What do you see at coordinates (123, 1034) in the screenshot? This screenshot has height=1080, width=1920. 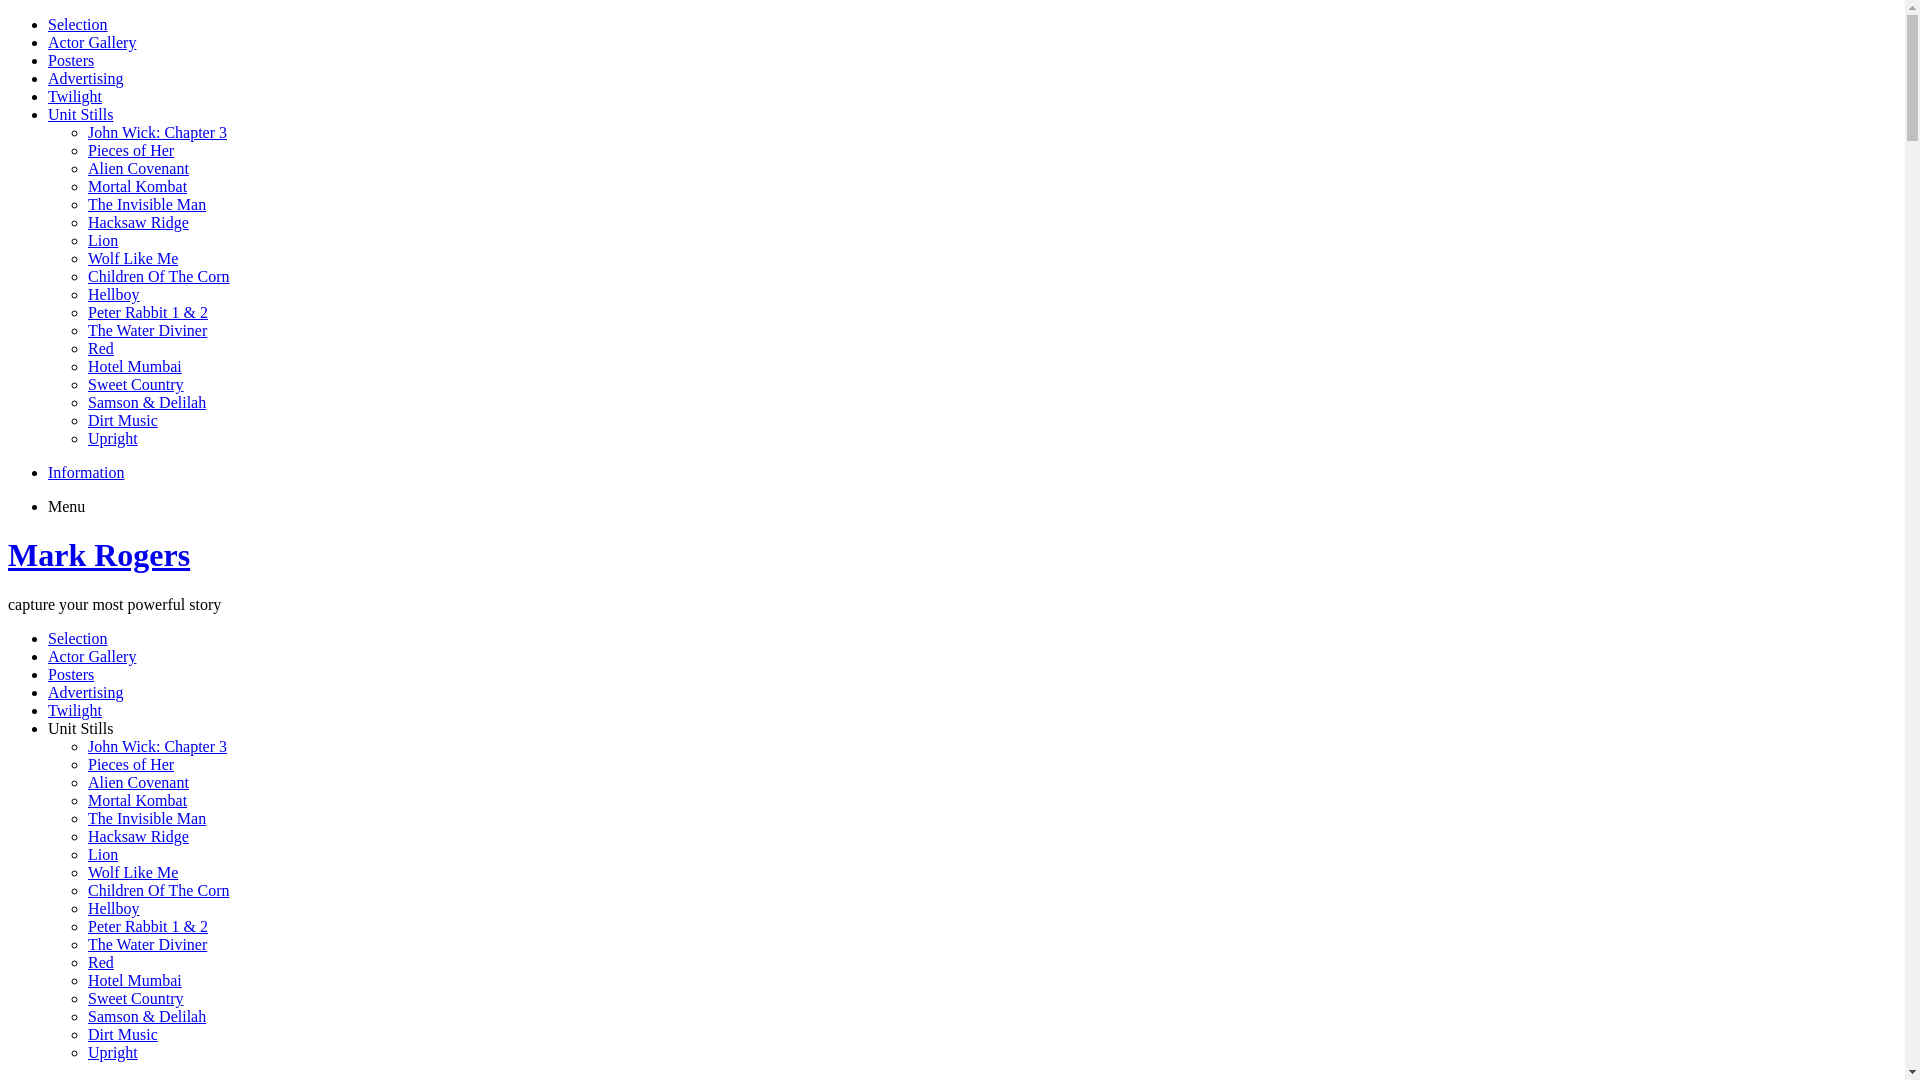 I see `Dirt Music` at bounding box center [123, 1034].